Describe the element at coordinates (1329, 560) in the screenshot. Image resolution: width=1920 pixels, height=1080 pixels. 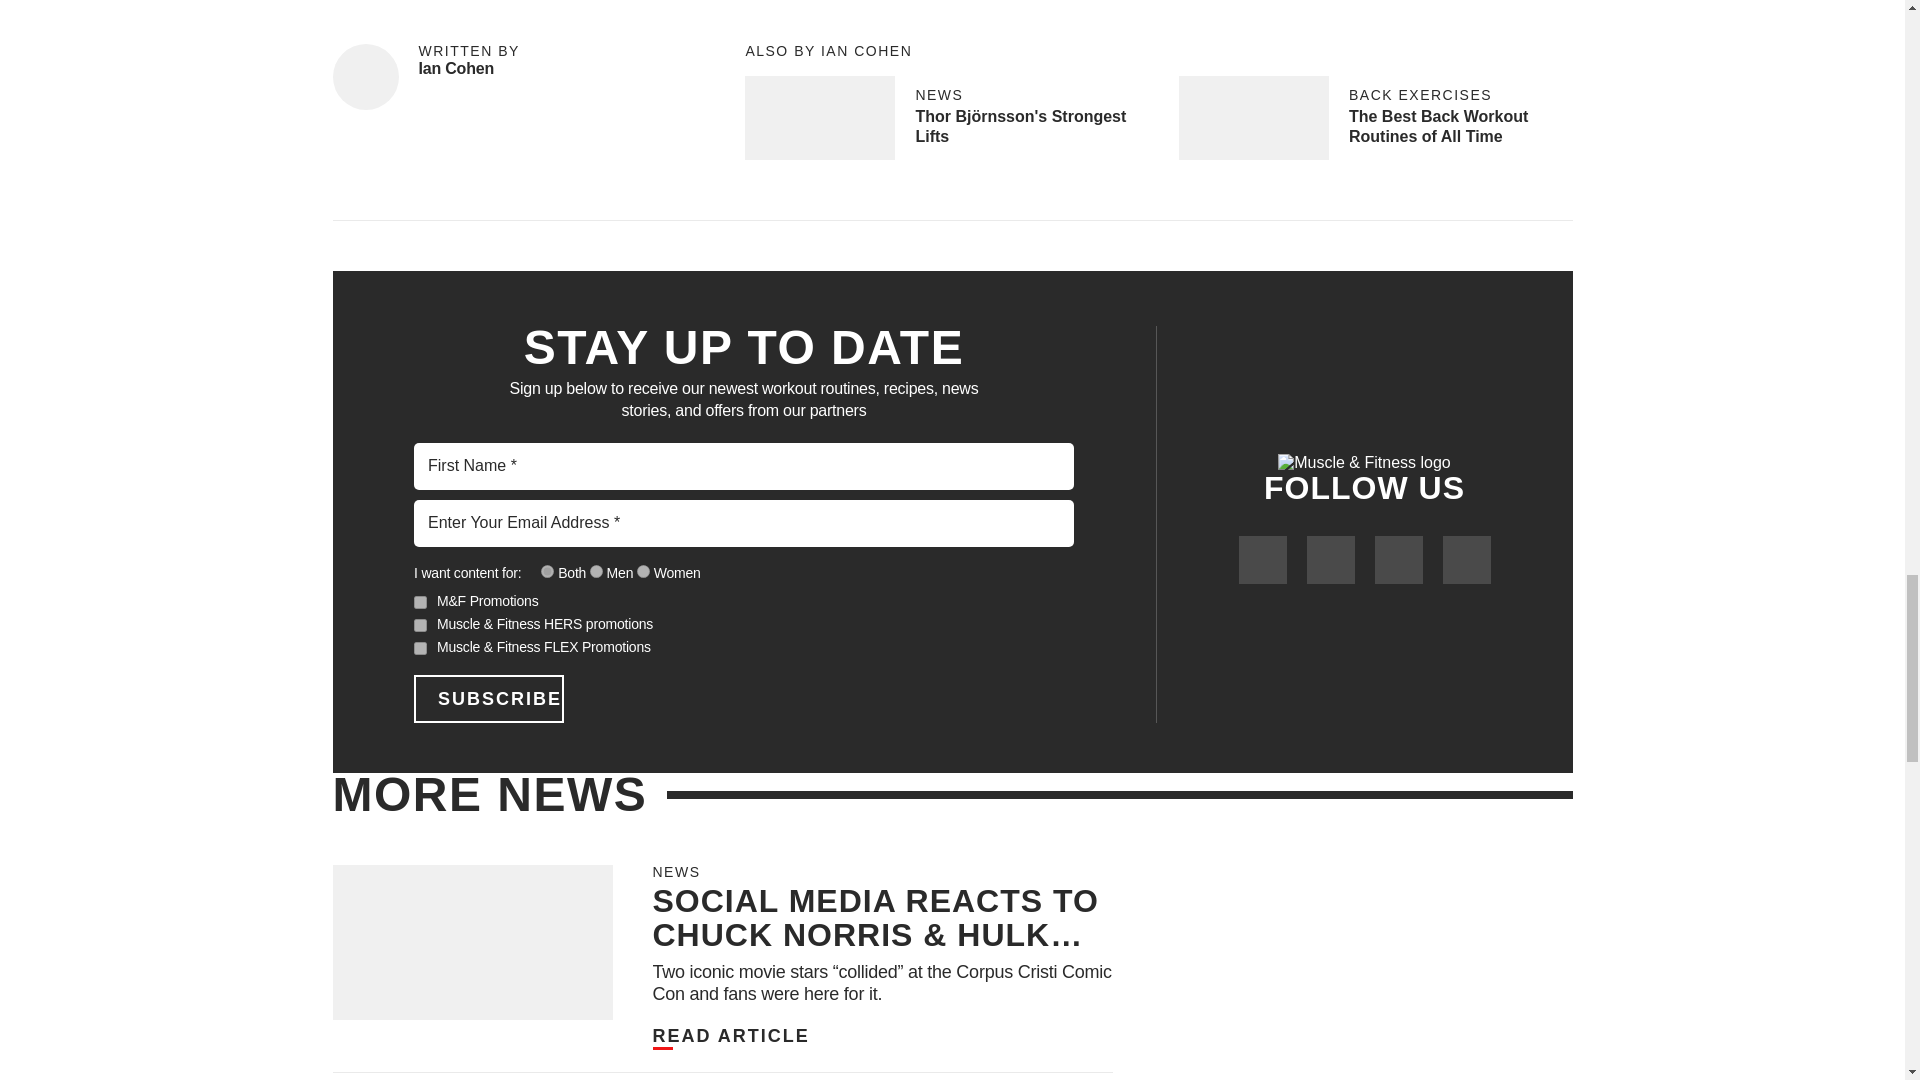
I see `Muscle and Fitness on Twitter` at that location.